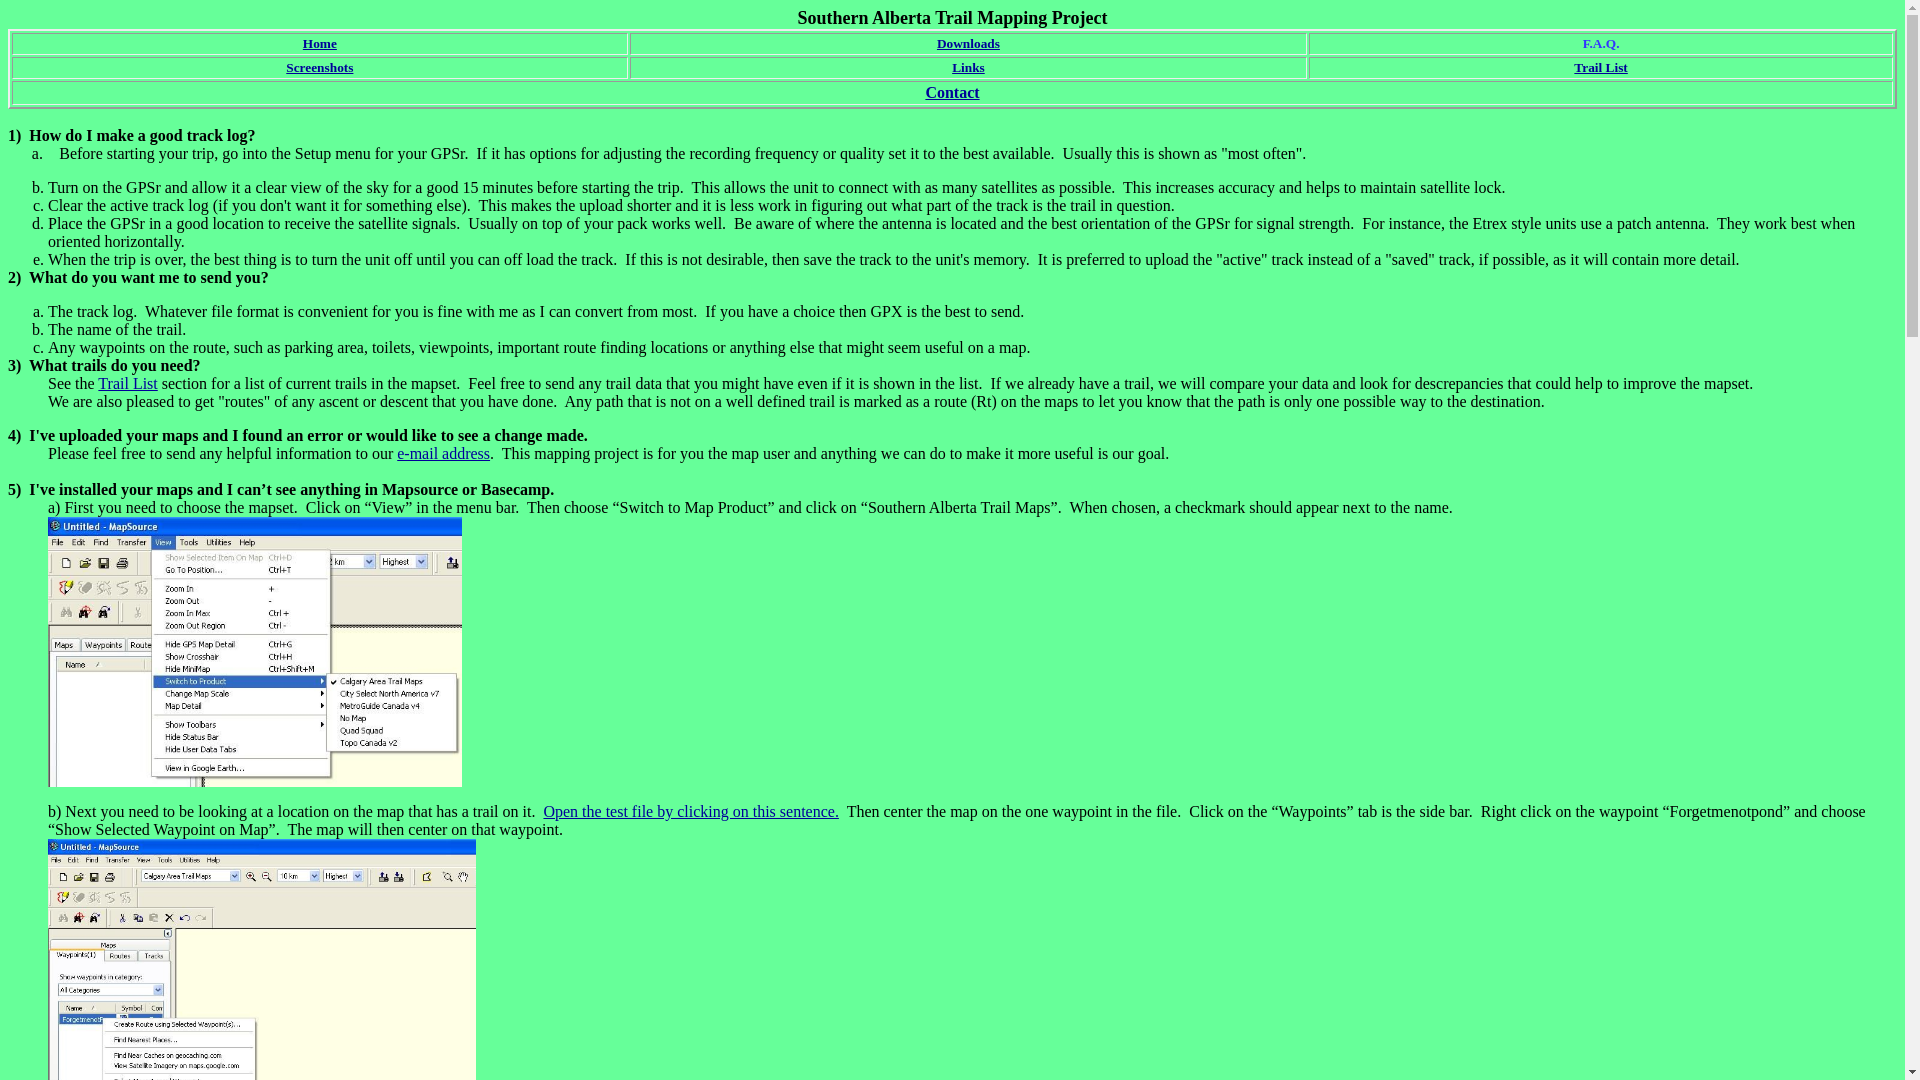  I want to click on e-mail address, so click(443, 454).